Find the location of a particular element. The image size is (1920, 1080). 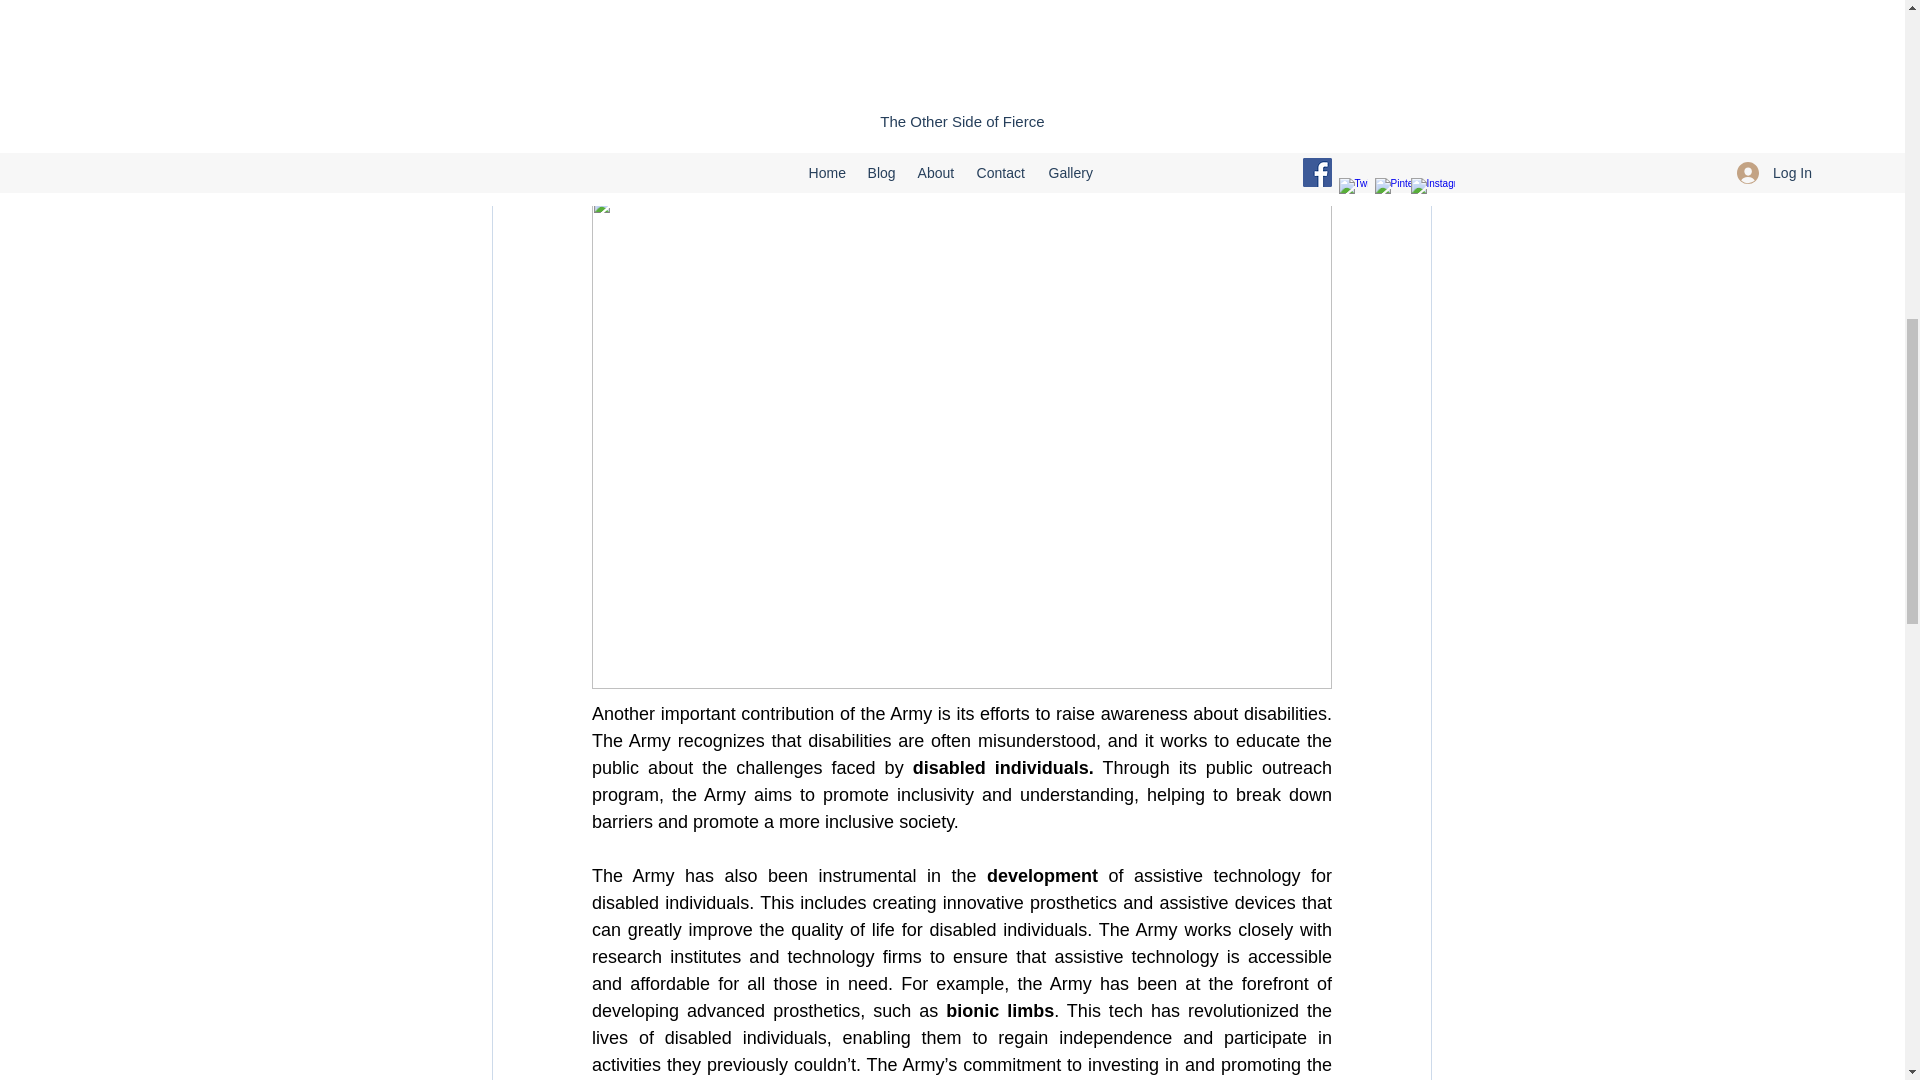

Arm is located at coordinates (609, 8).